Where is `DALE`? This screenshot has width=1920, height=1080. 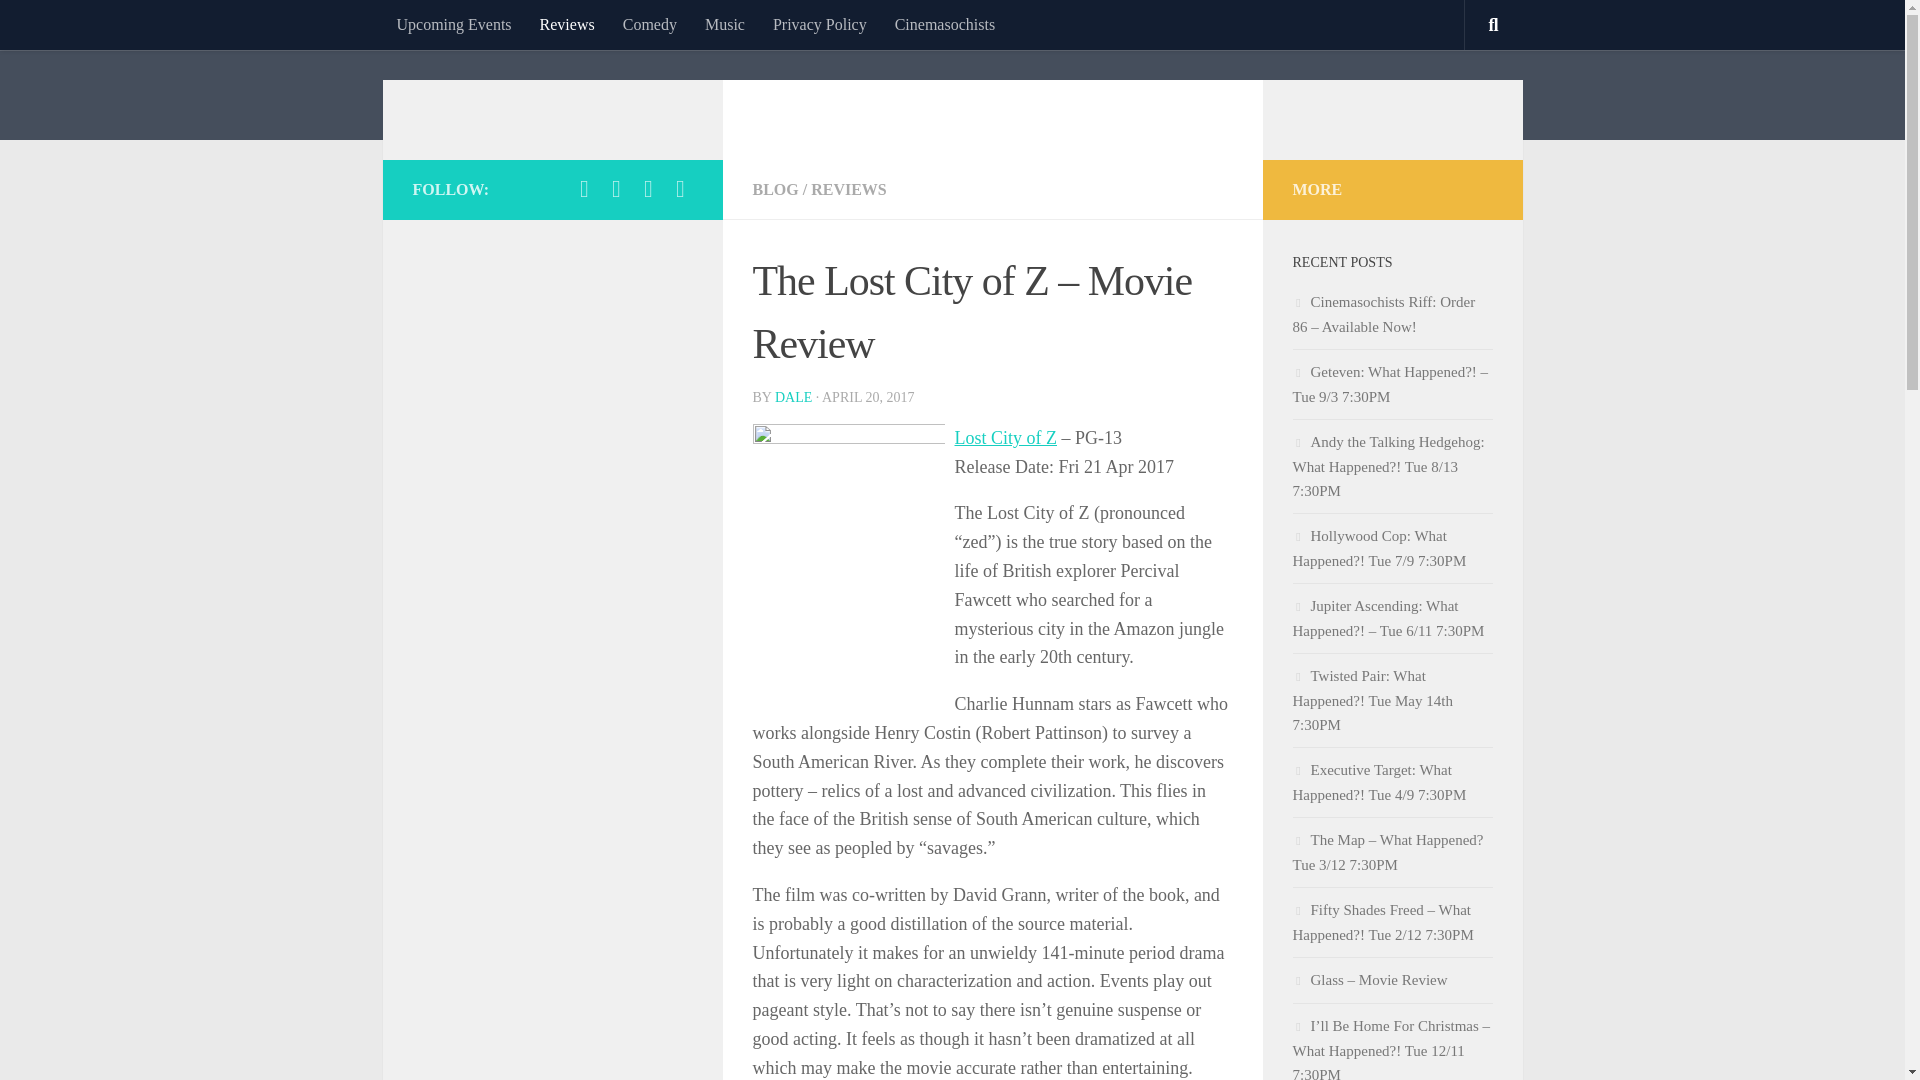
DALE is located at coordinates (794, 397).